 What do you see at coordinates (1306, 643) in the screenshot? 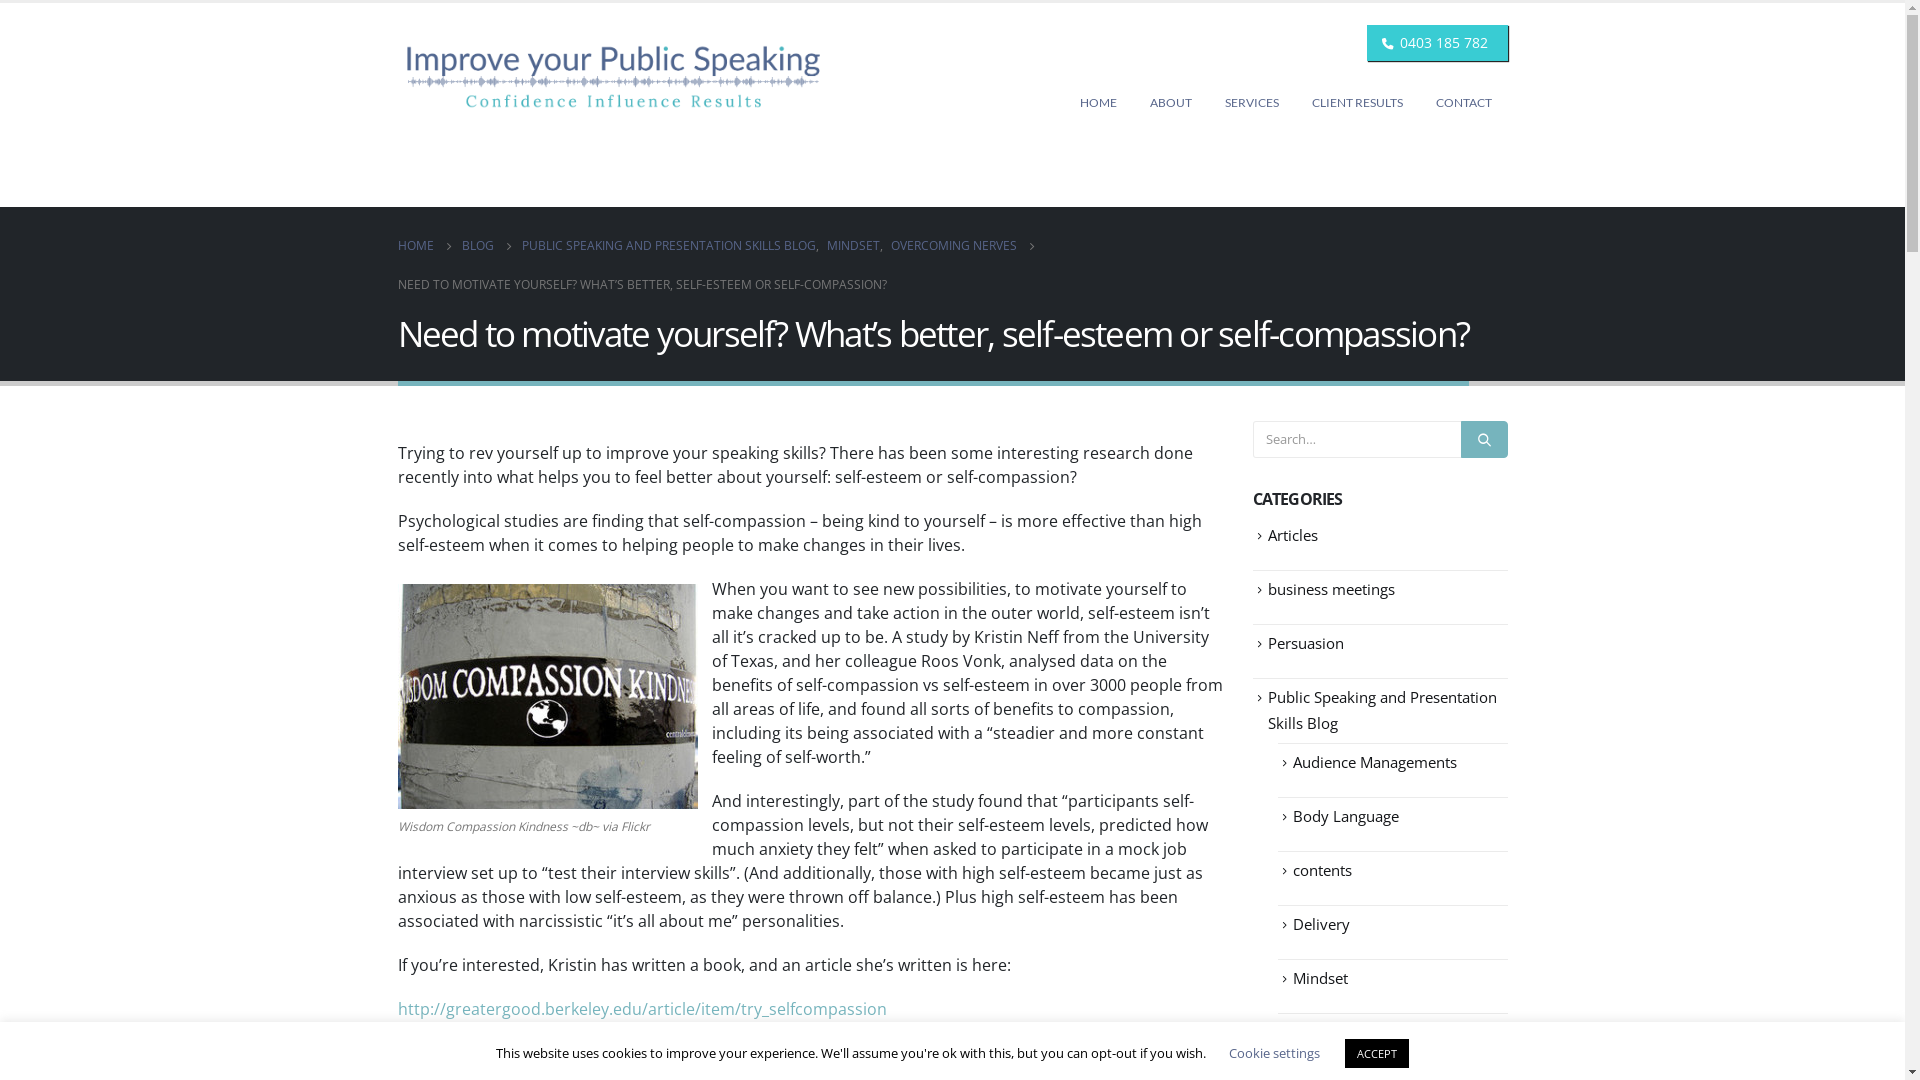
I see `Persuasion` at bounding box center [1306, 643].